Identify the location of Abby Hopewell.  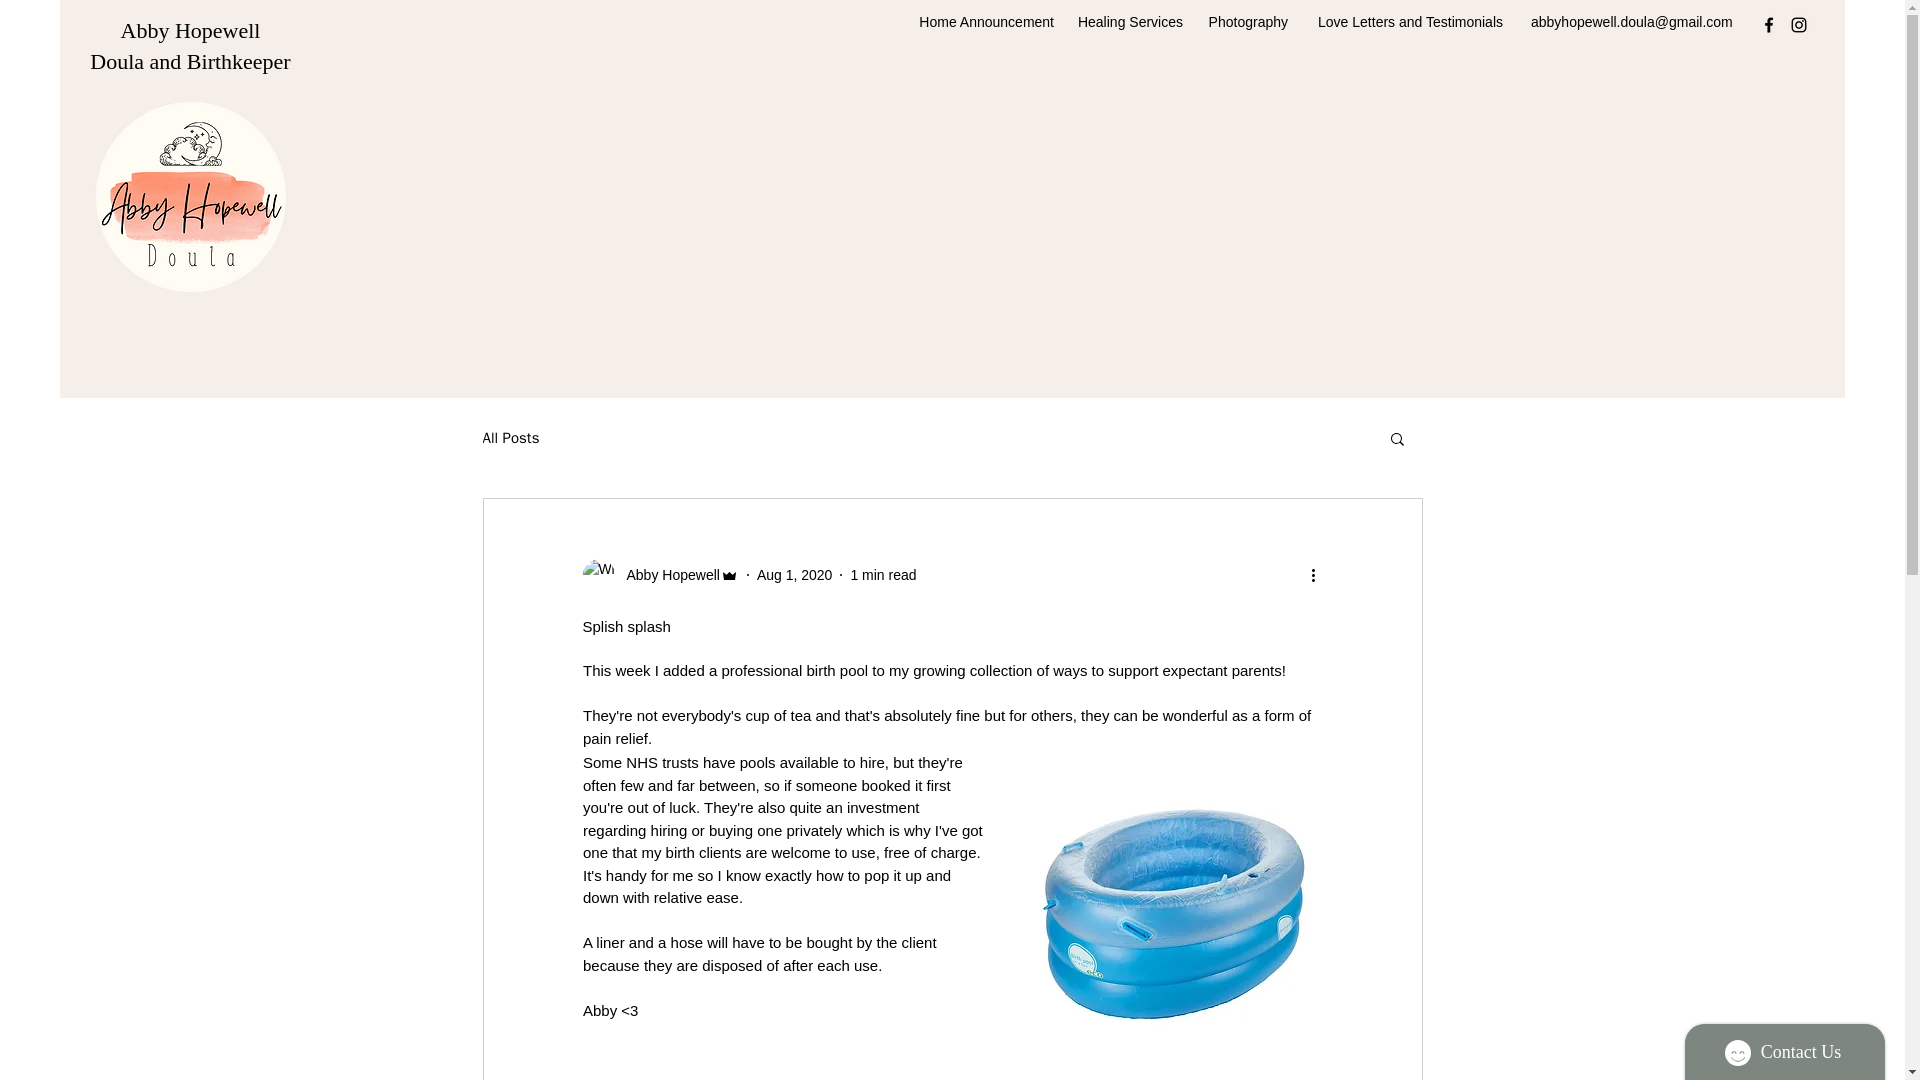
(666, 574).